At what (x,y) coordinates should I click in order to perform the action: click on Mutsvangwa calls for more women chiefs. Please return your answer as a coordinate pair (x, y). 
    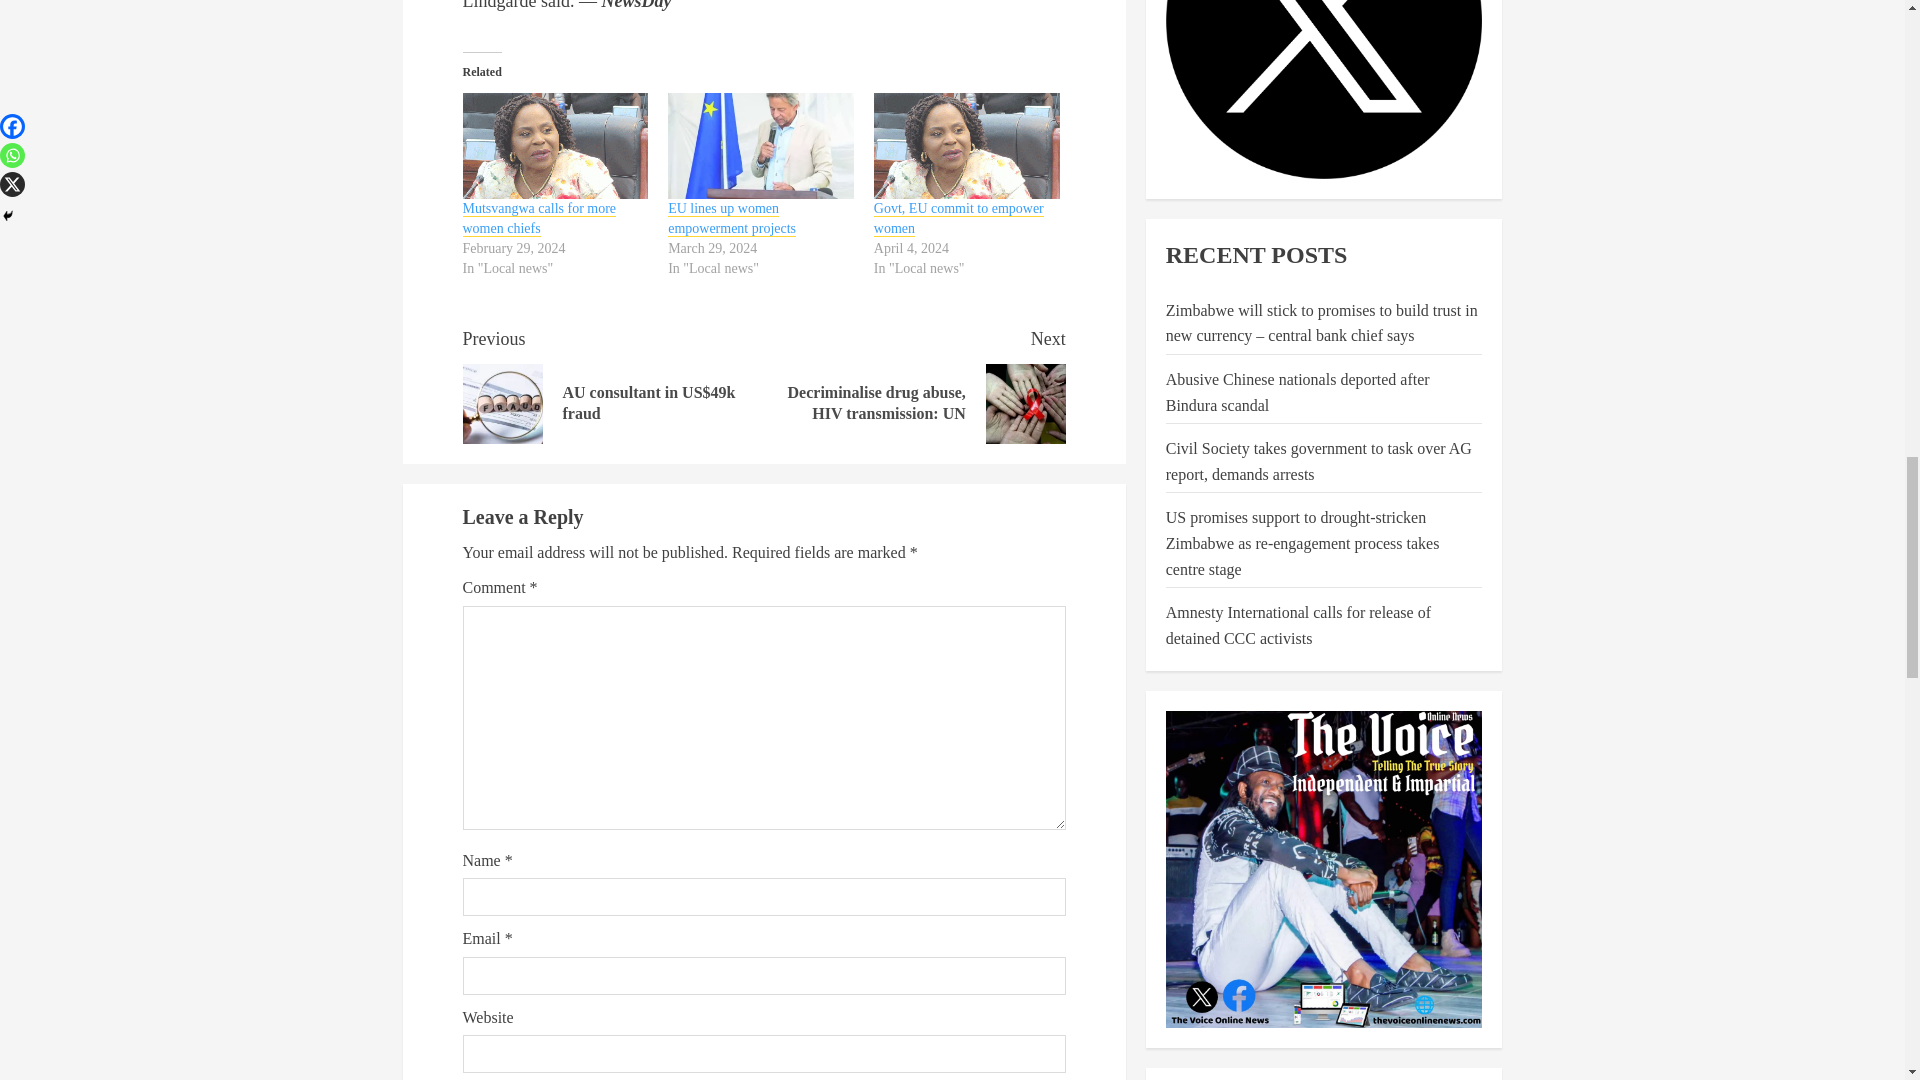
    Looking at the image, I should click on (914, 384).